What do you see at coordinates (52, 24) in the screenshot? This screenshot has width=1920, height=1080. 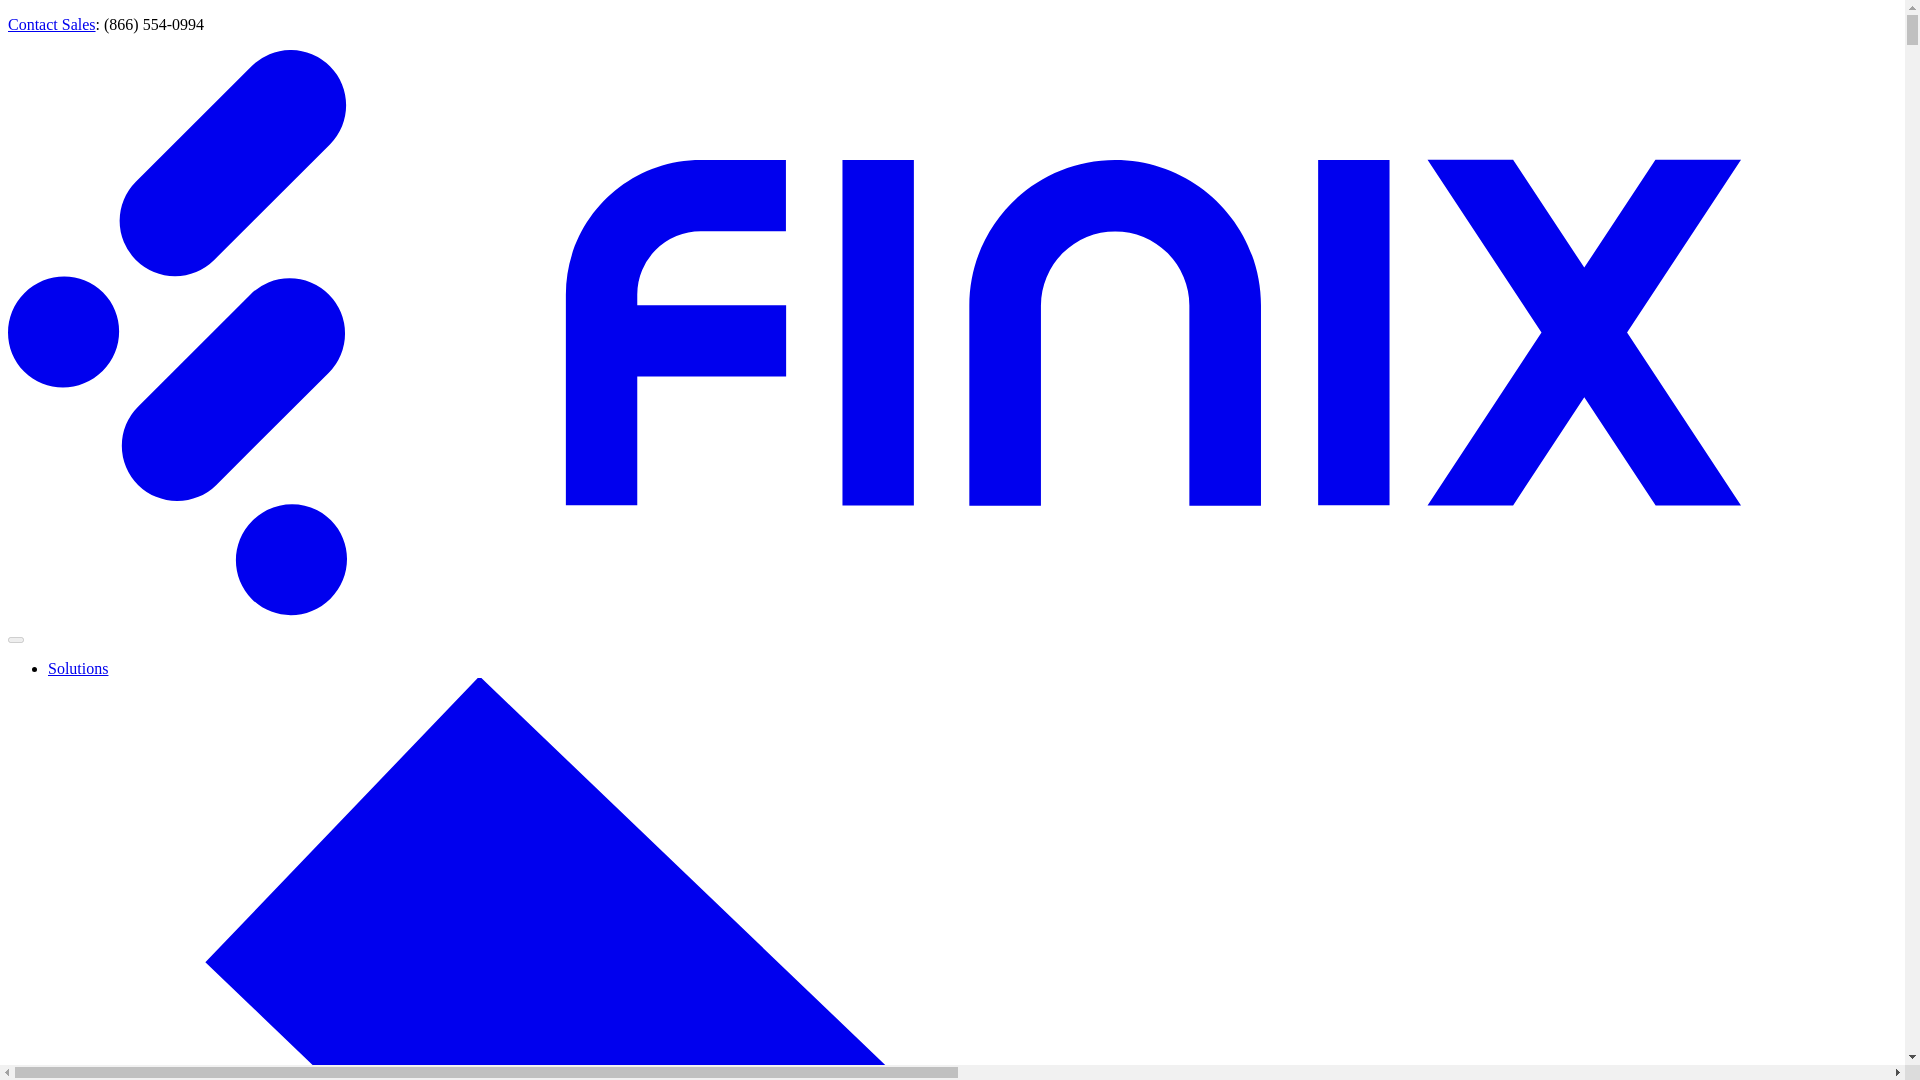 I see `Contact Sales` at bounding box center [52, 24].